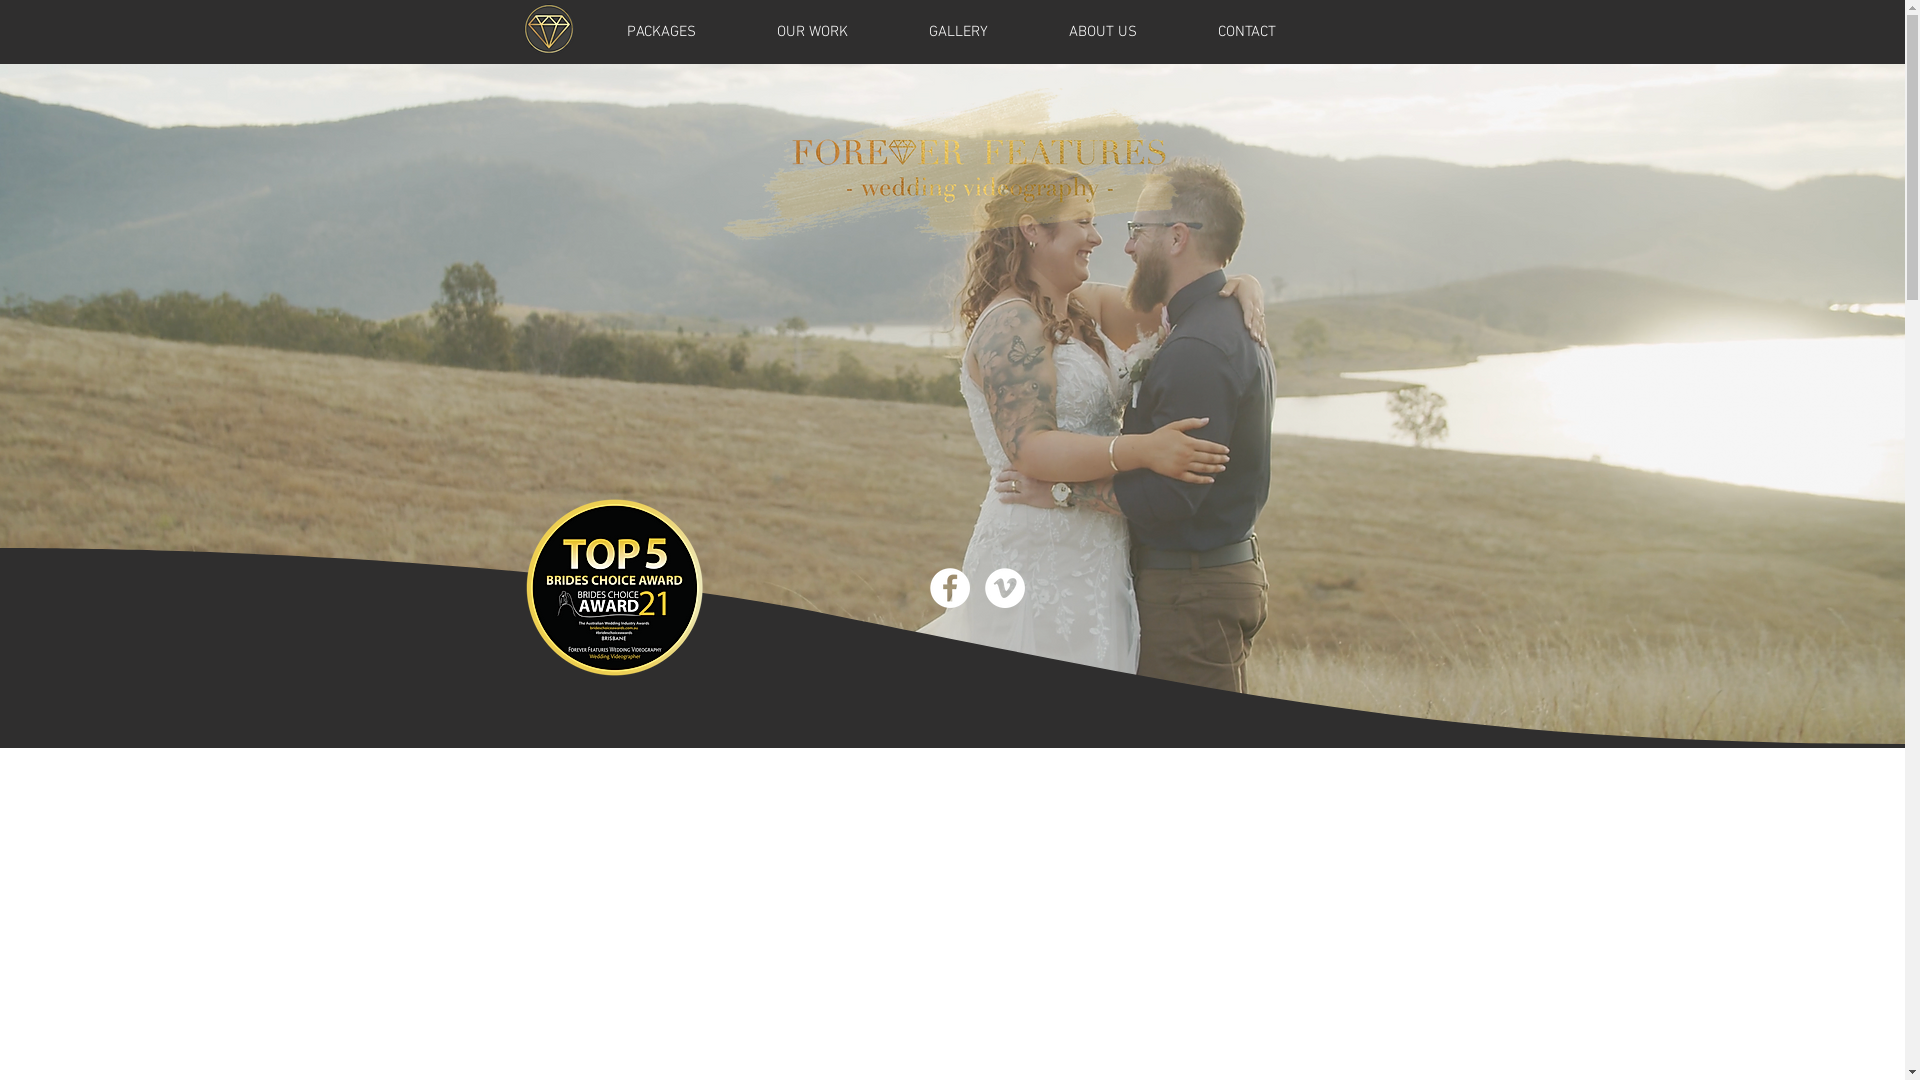 Image resolution: width=1920 pixels, height=1080 pixels. Describe the element at coordinates (958, 32) in the screenshot. I see `GALLERY` at that location.